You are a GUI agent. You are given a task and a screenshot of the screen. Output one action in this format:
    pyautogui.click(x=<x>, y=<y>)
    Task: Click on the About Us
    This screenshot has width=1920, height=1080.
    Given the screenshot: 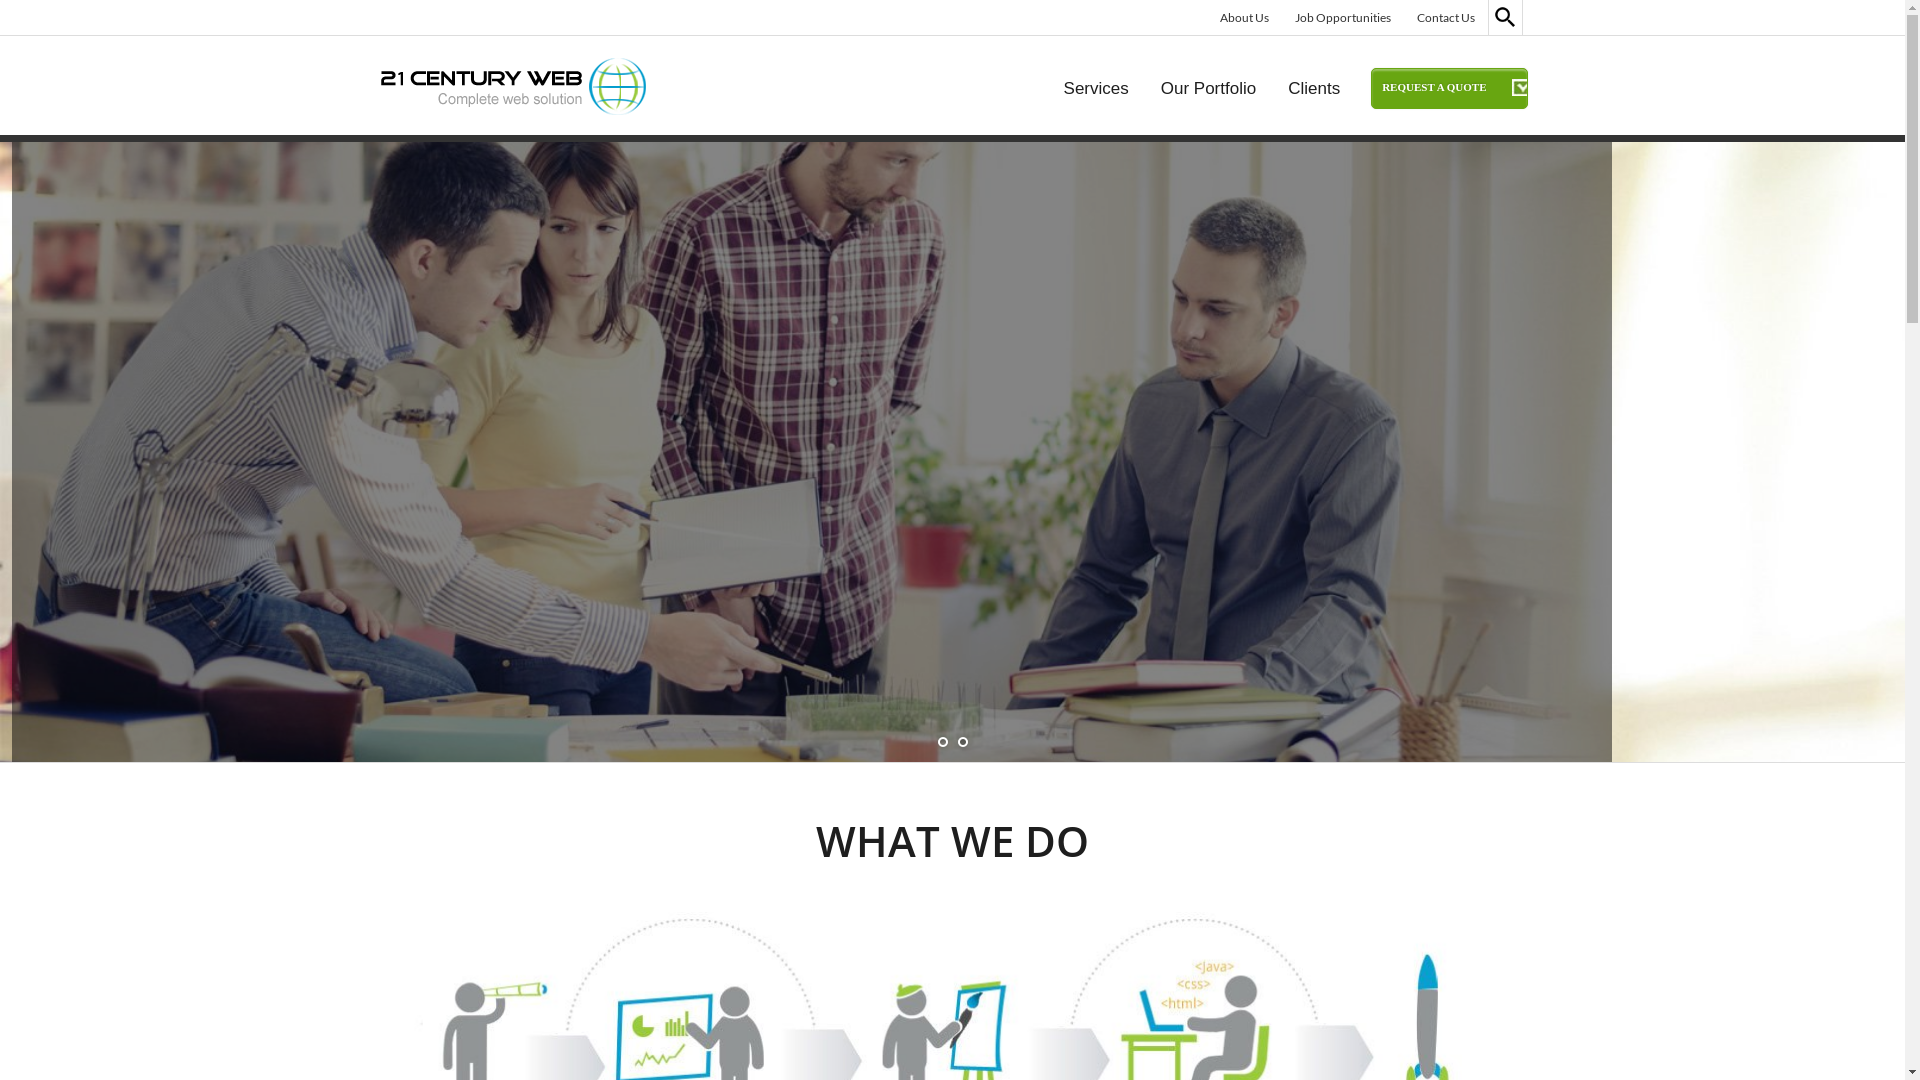 What is the action you would take?
    pyautogui.click(x=1244, y=18)
    